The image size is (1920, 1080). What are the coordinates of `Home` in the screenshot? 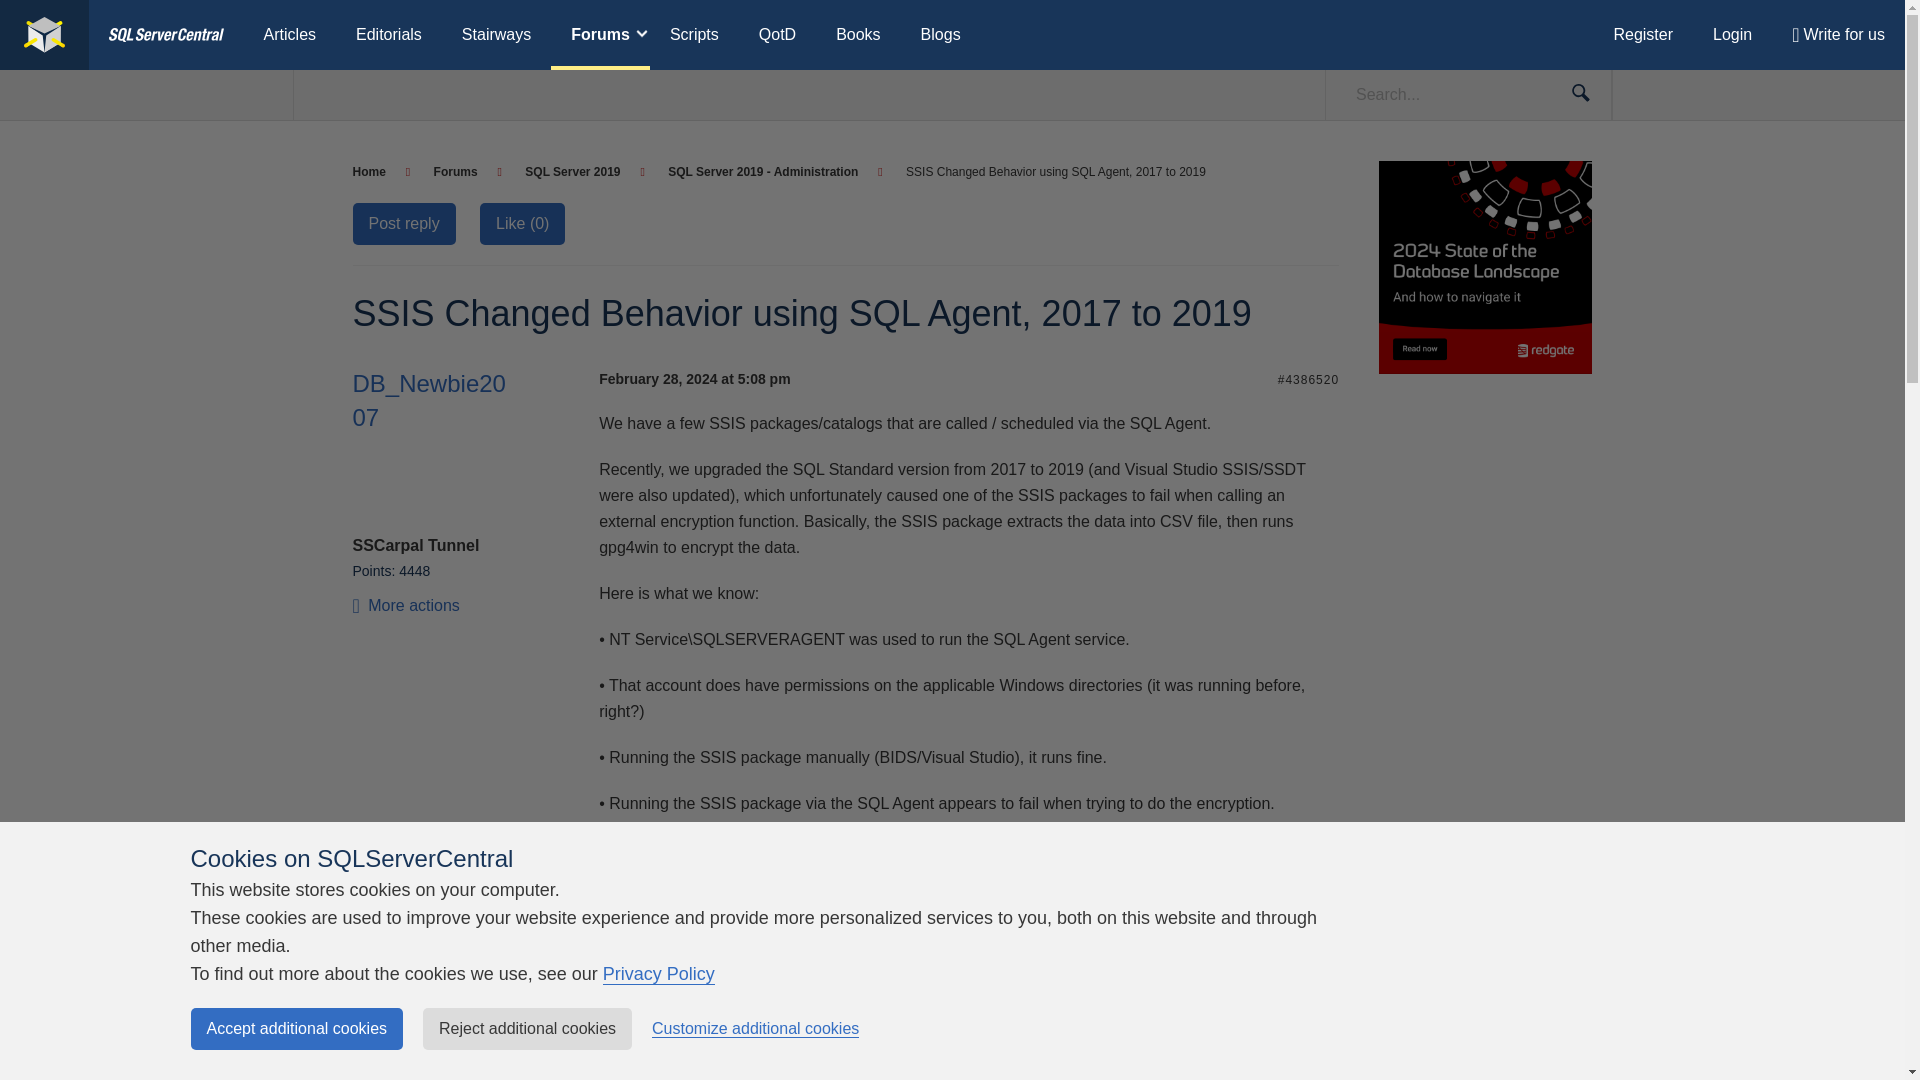 It's located at (380, 172).